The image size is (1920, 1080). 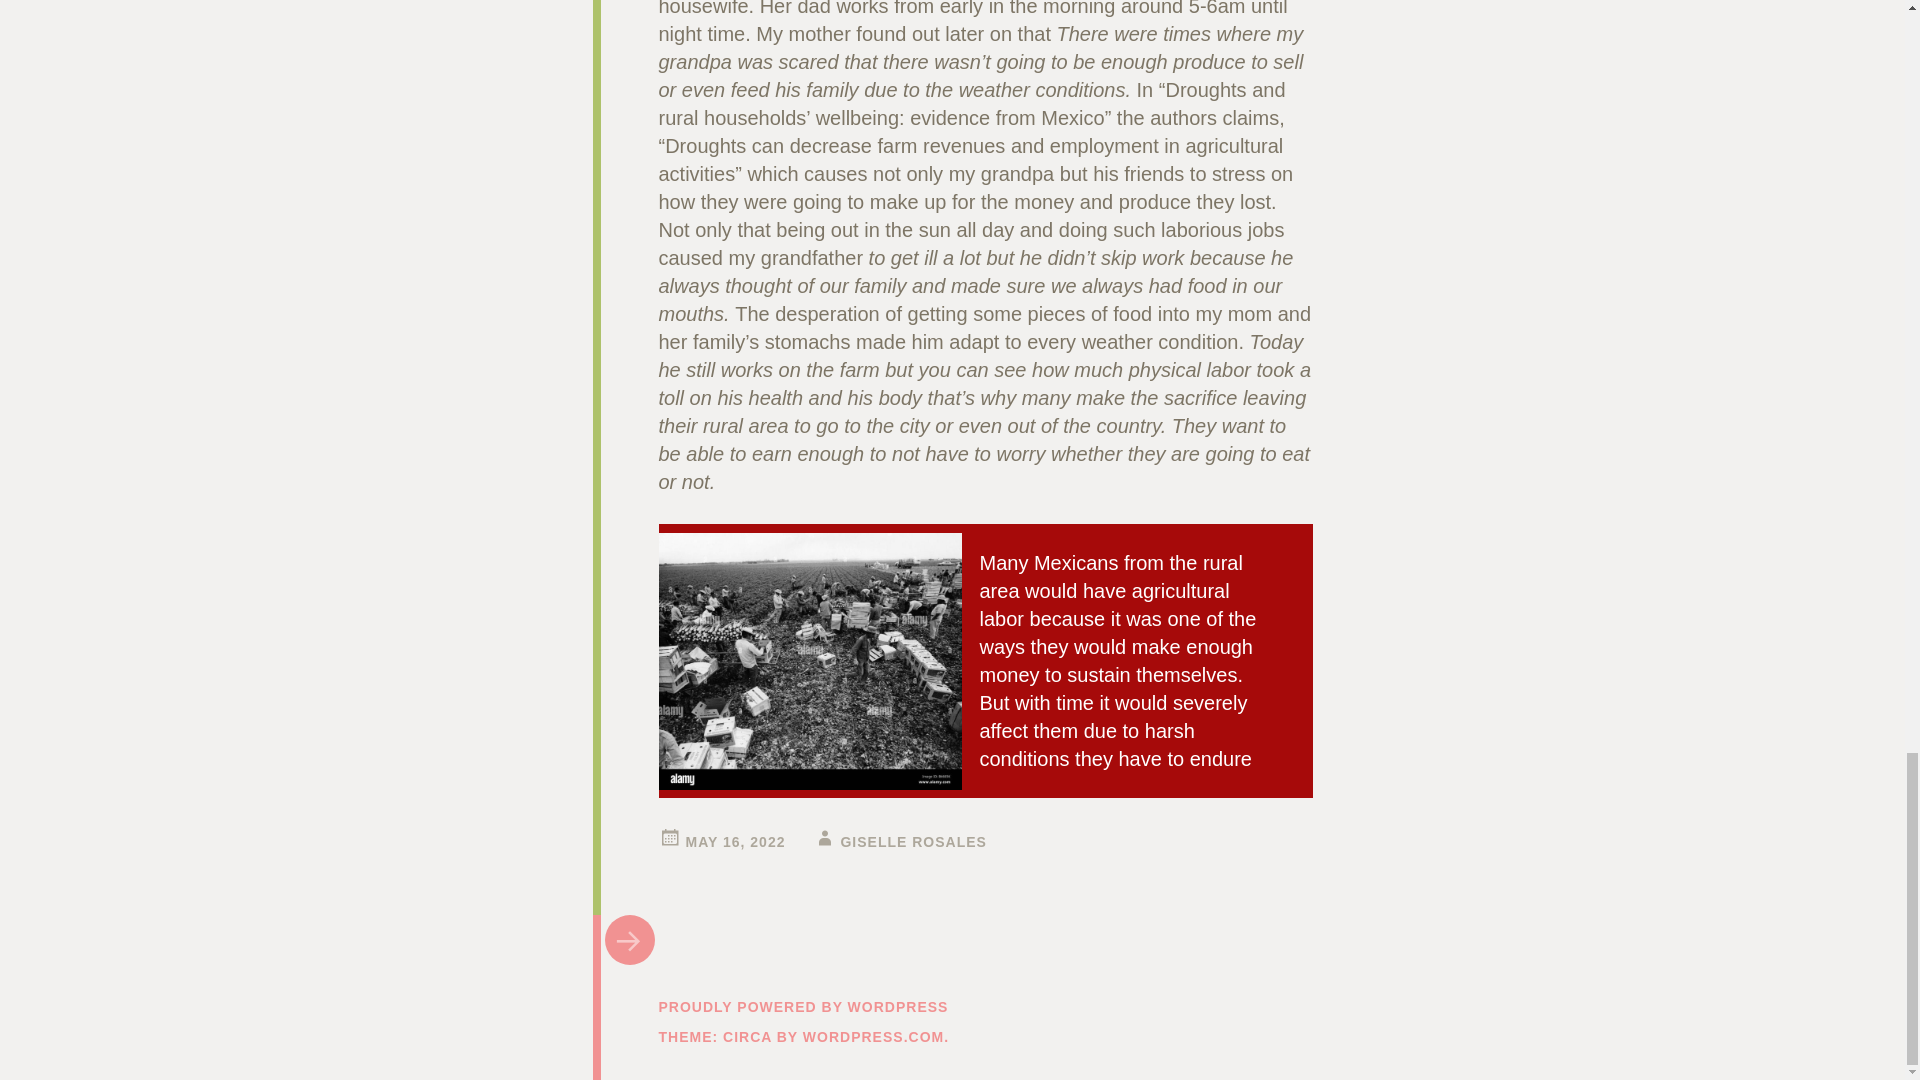 What do you see at coordinates (735, 841) in the screenshot?
I see `MAY 16, 2022` at bounding box center [735, 841].